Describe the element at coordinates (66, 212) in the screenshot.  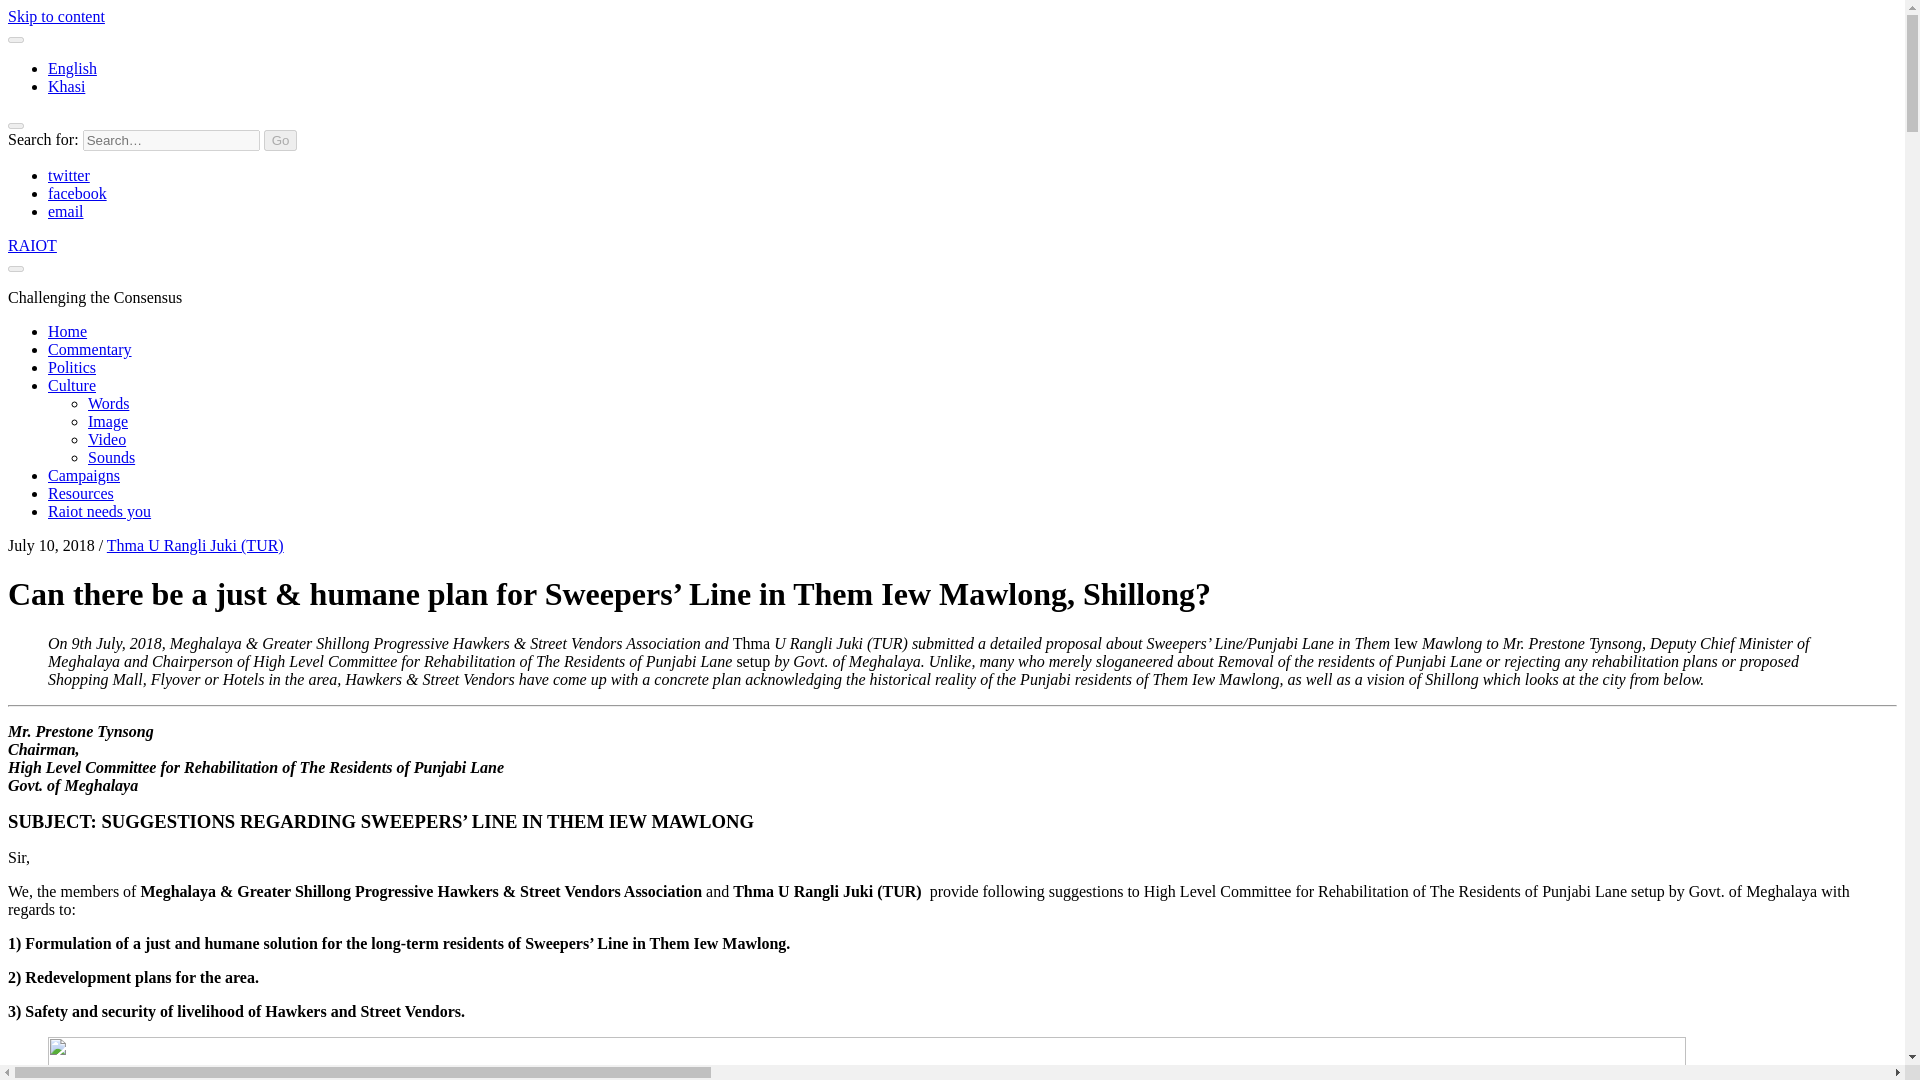
I see `email` at that location.